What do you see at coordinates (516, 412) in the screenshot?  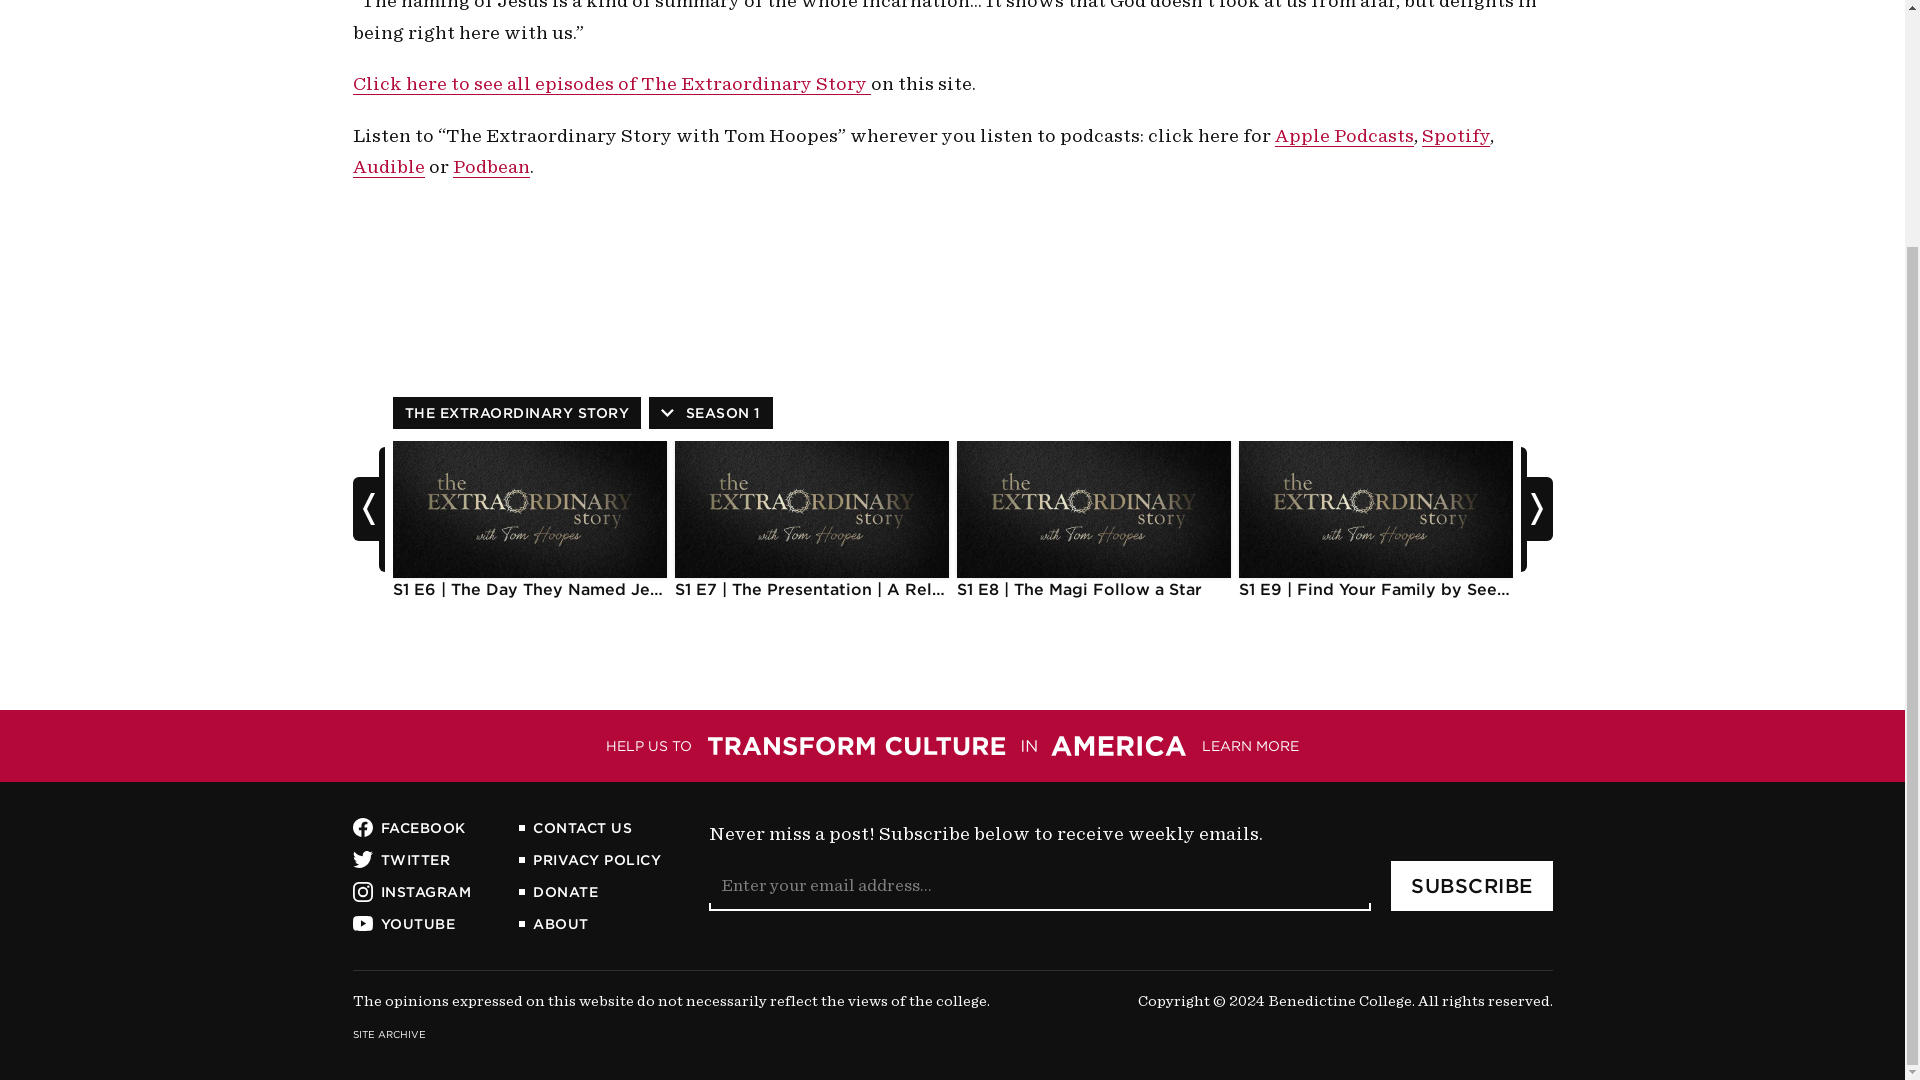 I see `The Extraordinary Story` at bounding box center [516, 412].